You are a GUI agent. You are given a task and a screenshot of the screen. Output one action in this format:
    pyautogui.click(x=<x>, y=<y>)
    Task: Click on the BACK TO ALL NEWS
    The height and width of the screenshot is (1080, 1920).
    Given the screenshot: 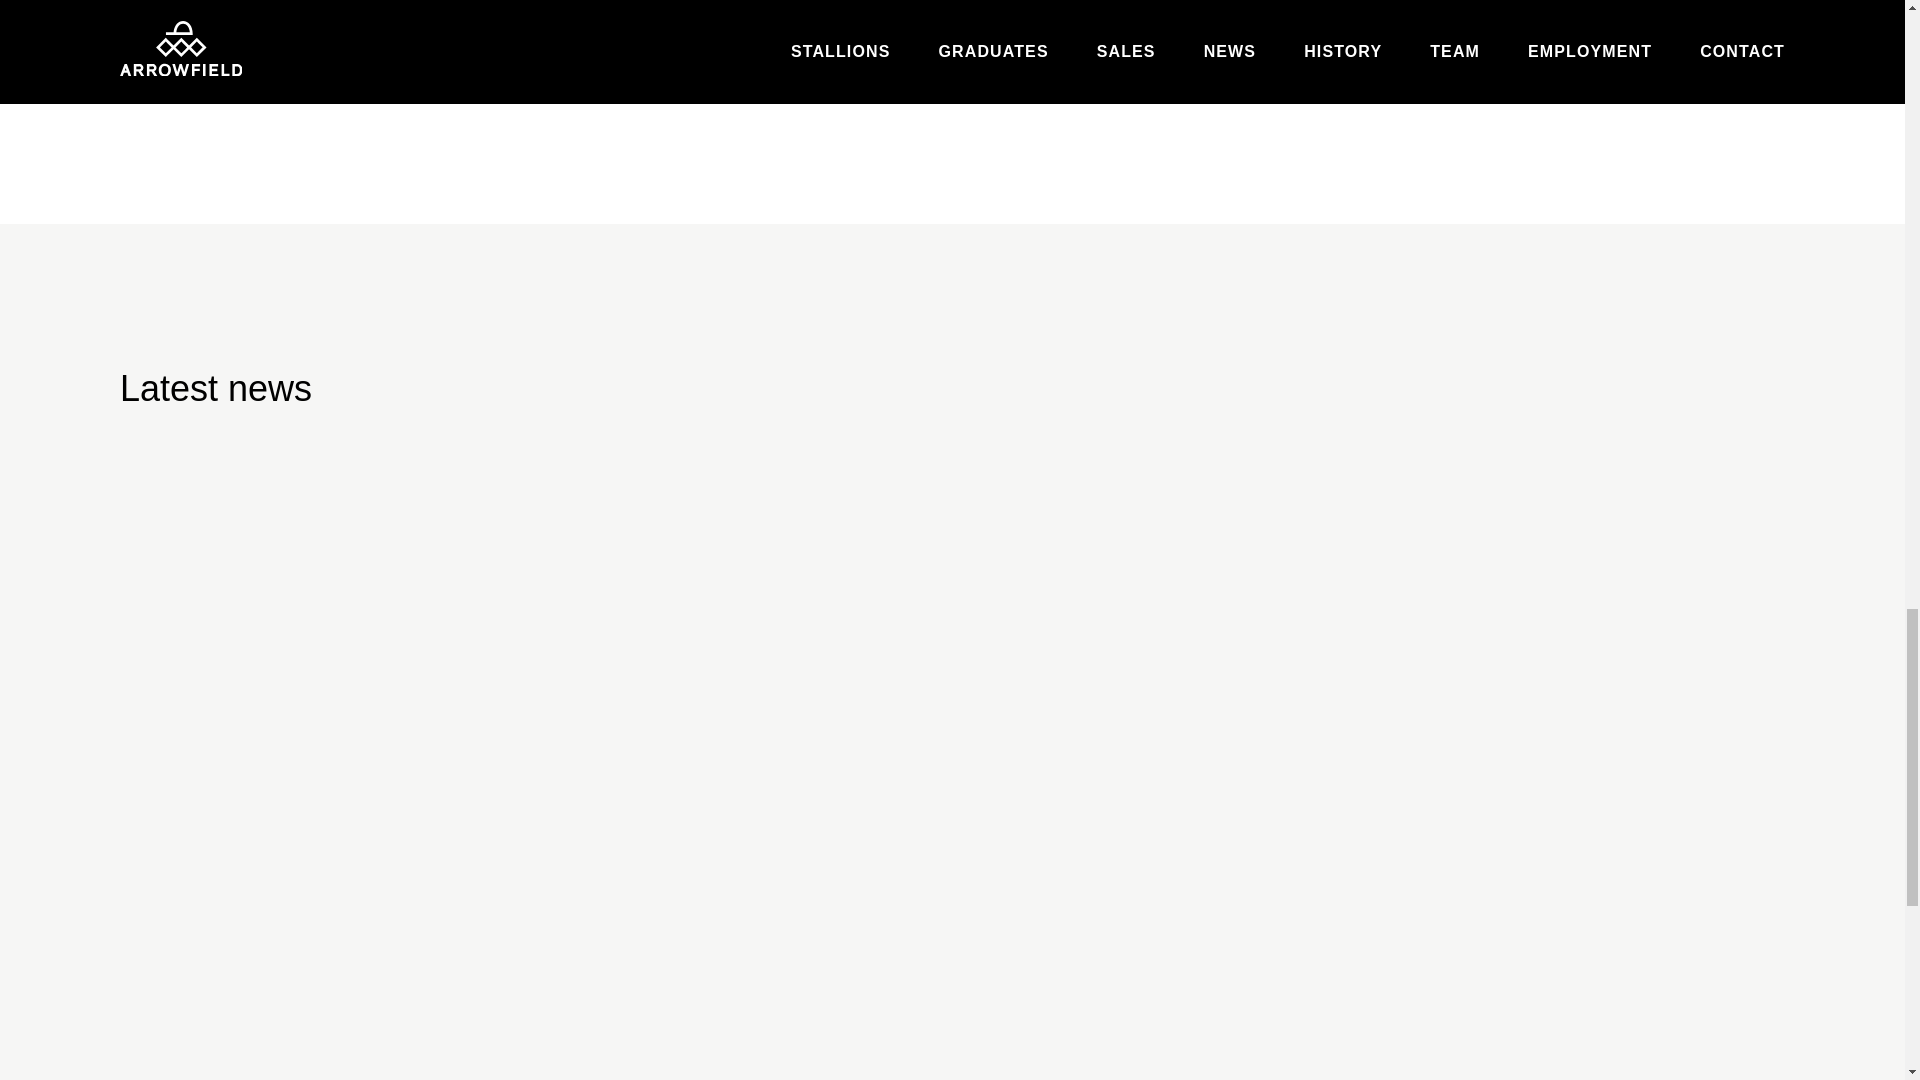 What is the action you would take?
    pyautogui.click(x=228, y=66)
    